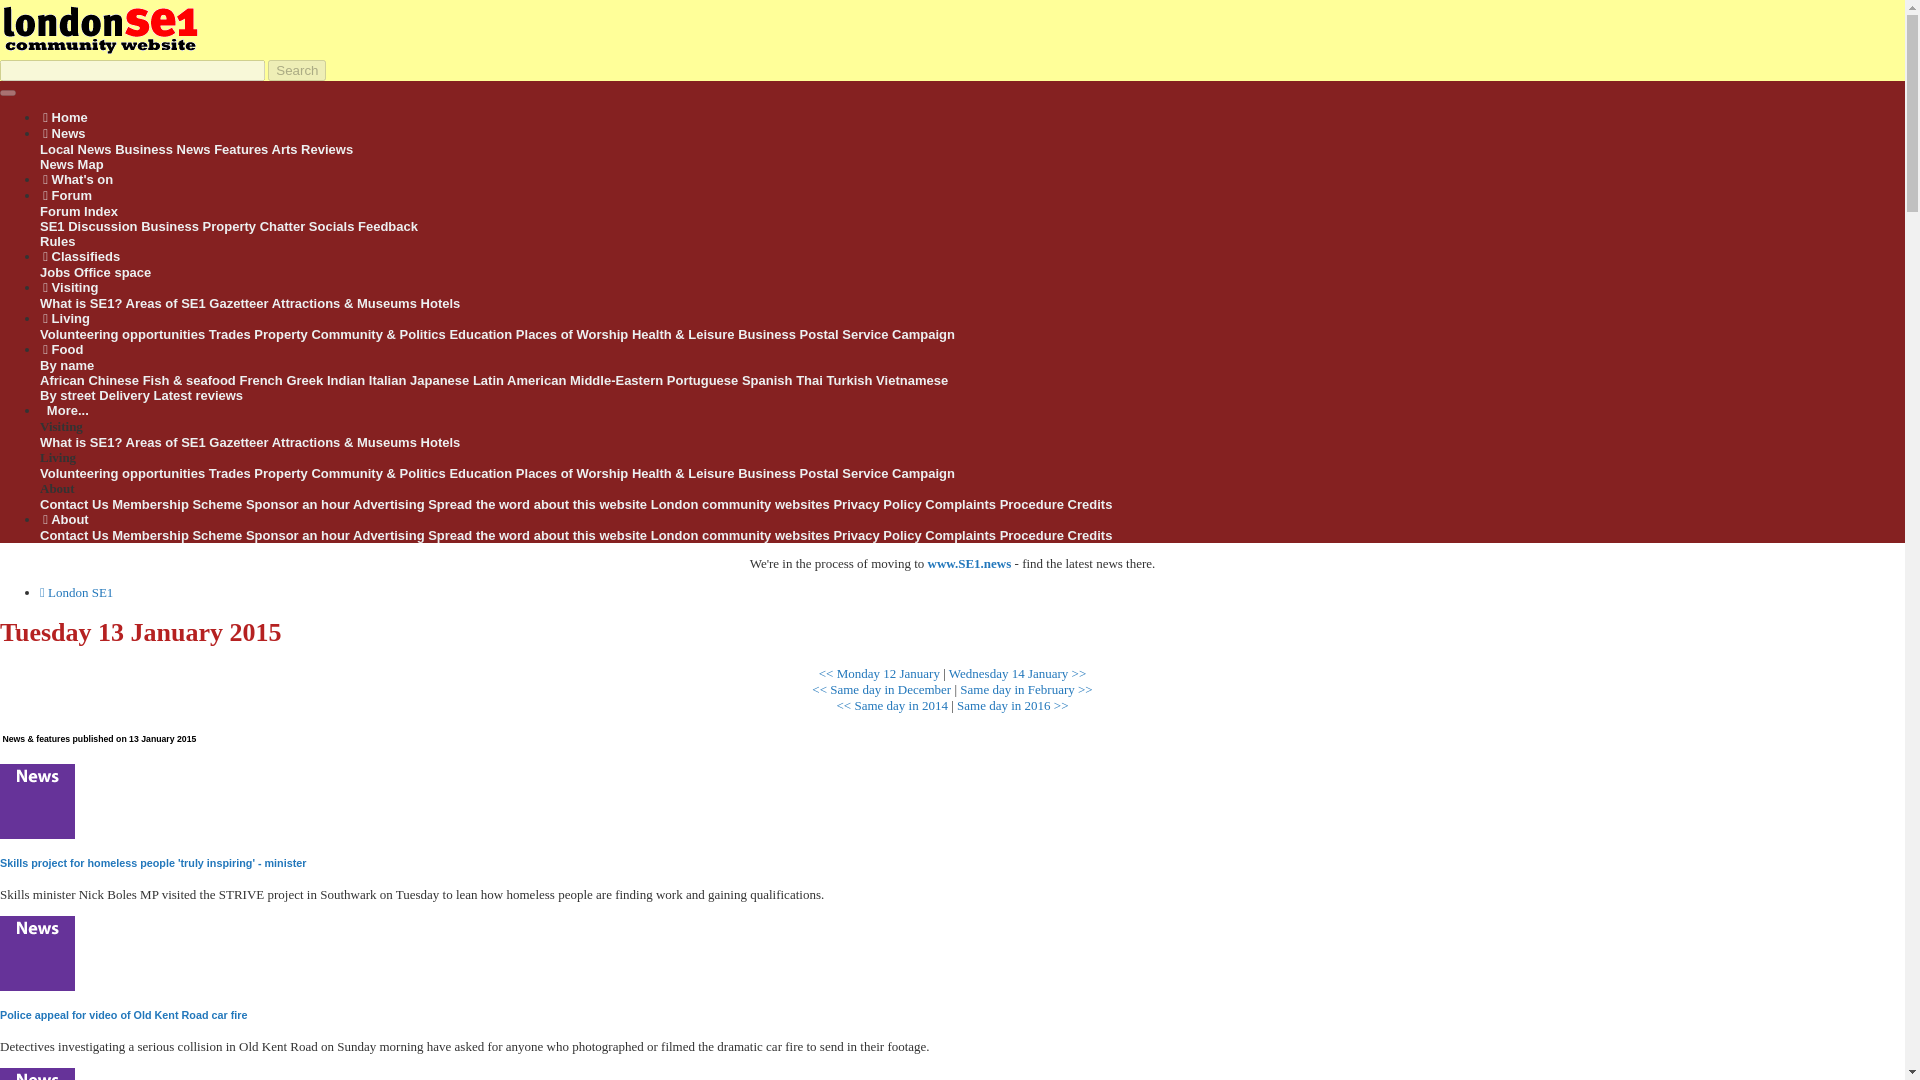 The image size is (1920, 1080). I want to click on Education, so click(480, 334).